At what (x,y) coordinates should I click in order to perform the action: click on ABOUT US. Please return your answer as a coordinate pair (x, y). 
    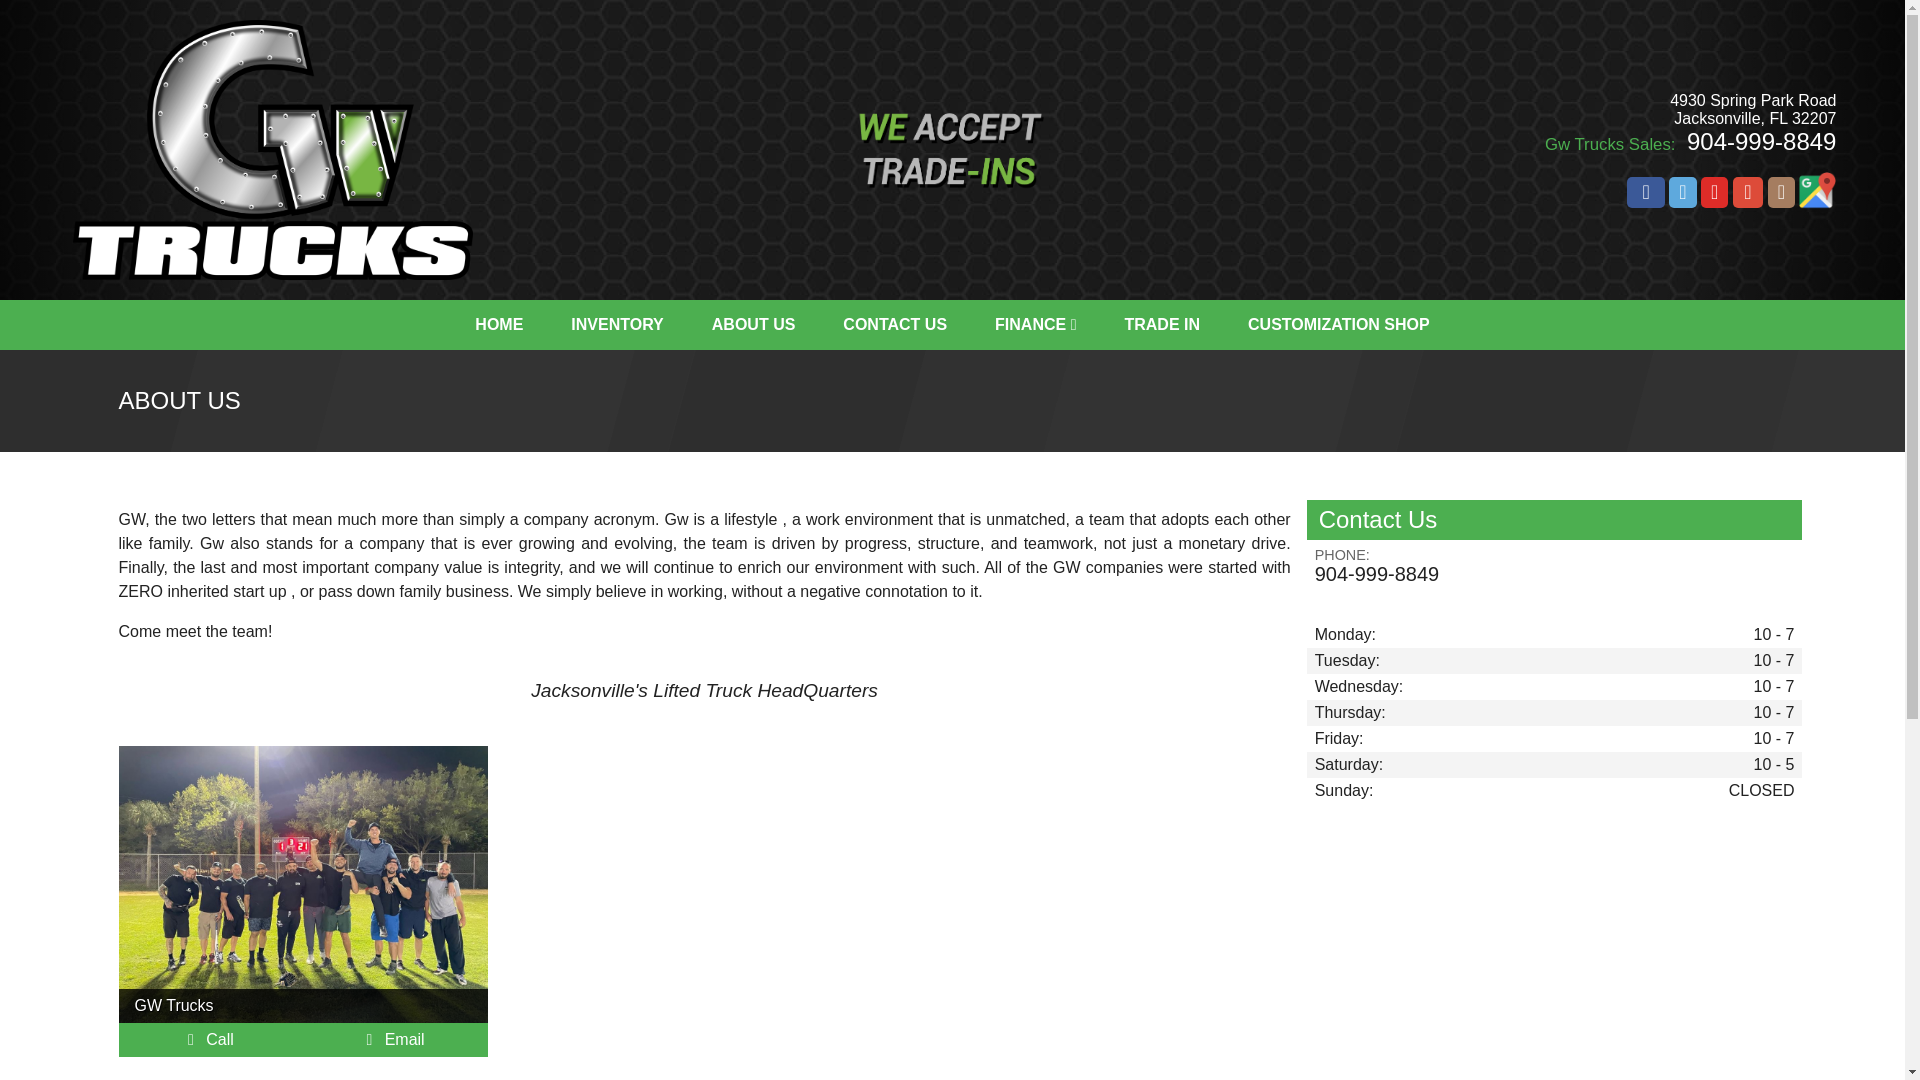
    Looking at the image, I should click on (753, 324).